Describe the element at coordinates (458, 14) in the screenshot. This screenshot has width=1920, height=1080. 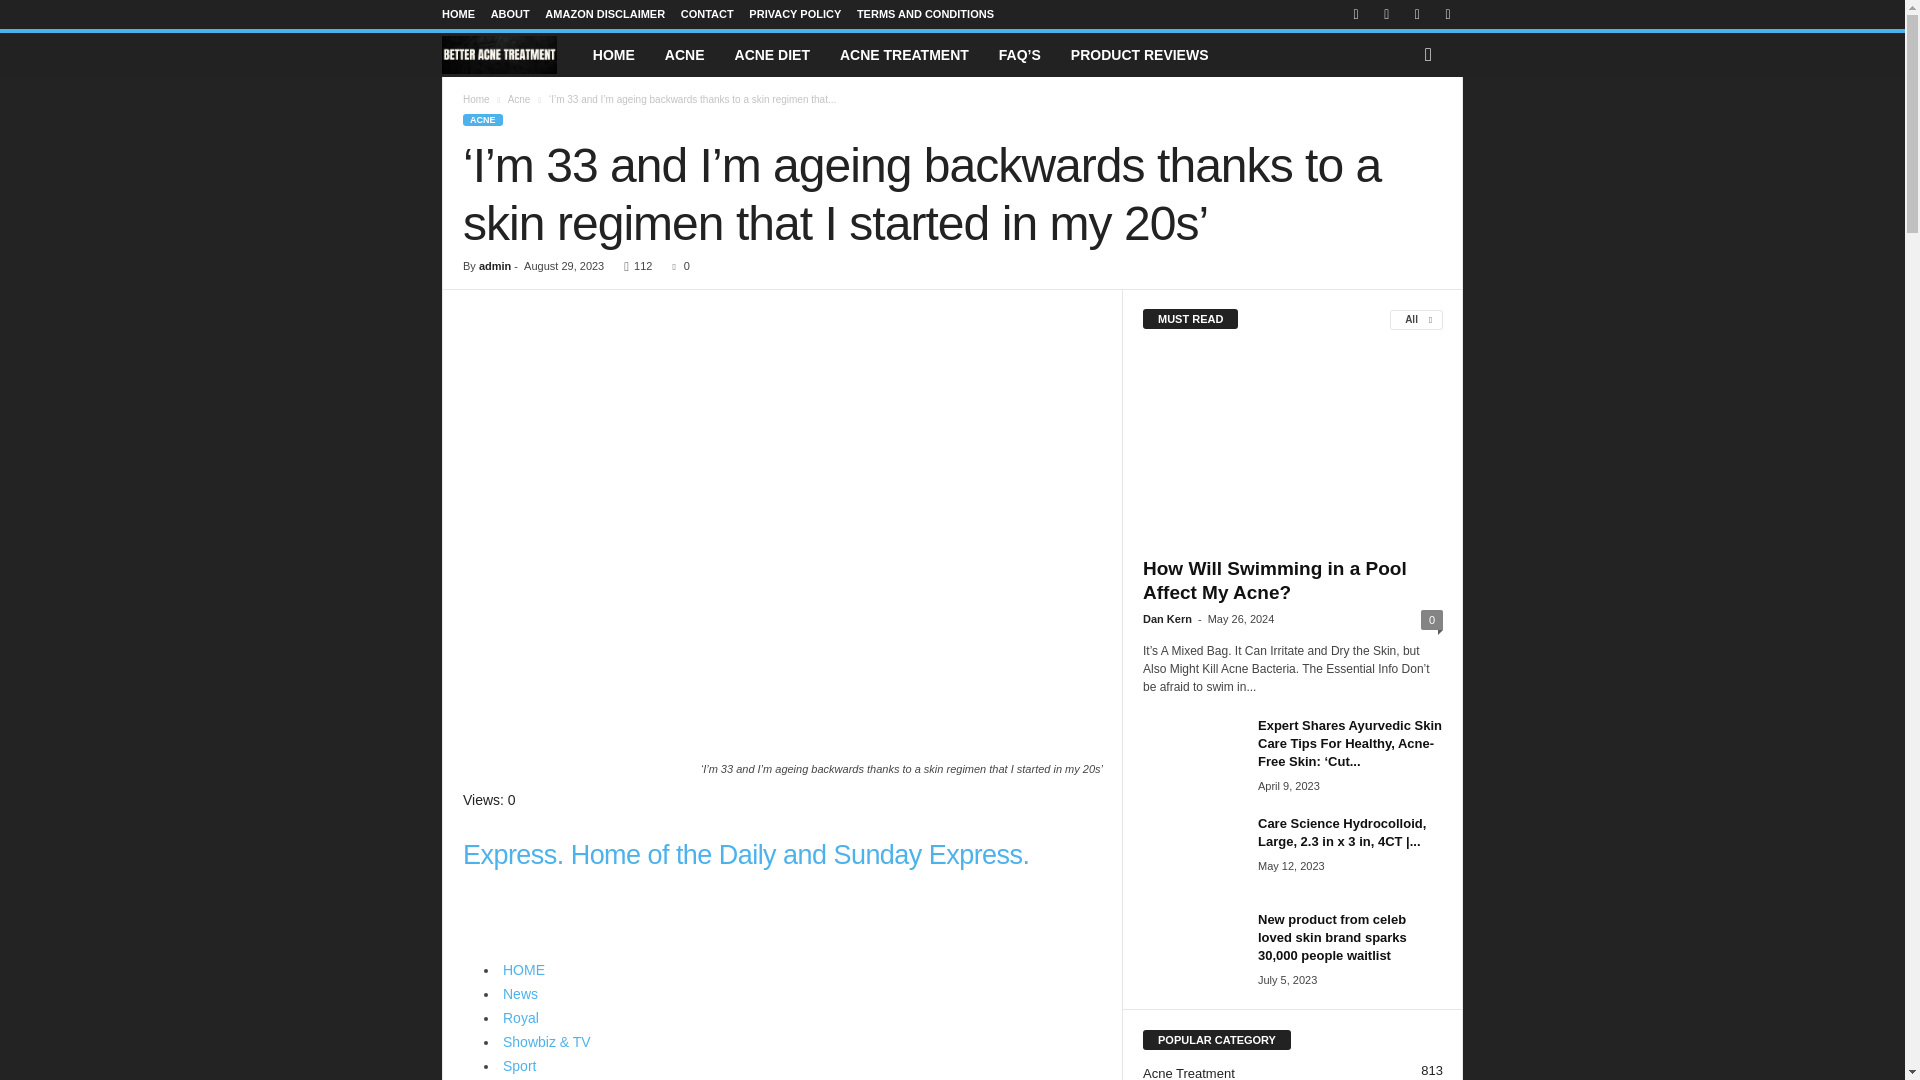
I see `HOME` at that location.